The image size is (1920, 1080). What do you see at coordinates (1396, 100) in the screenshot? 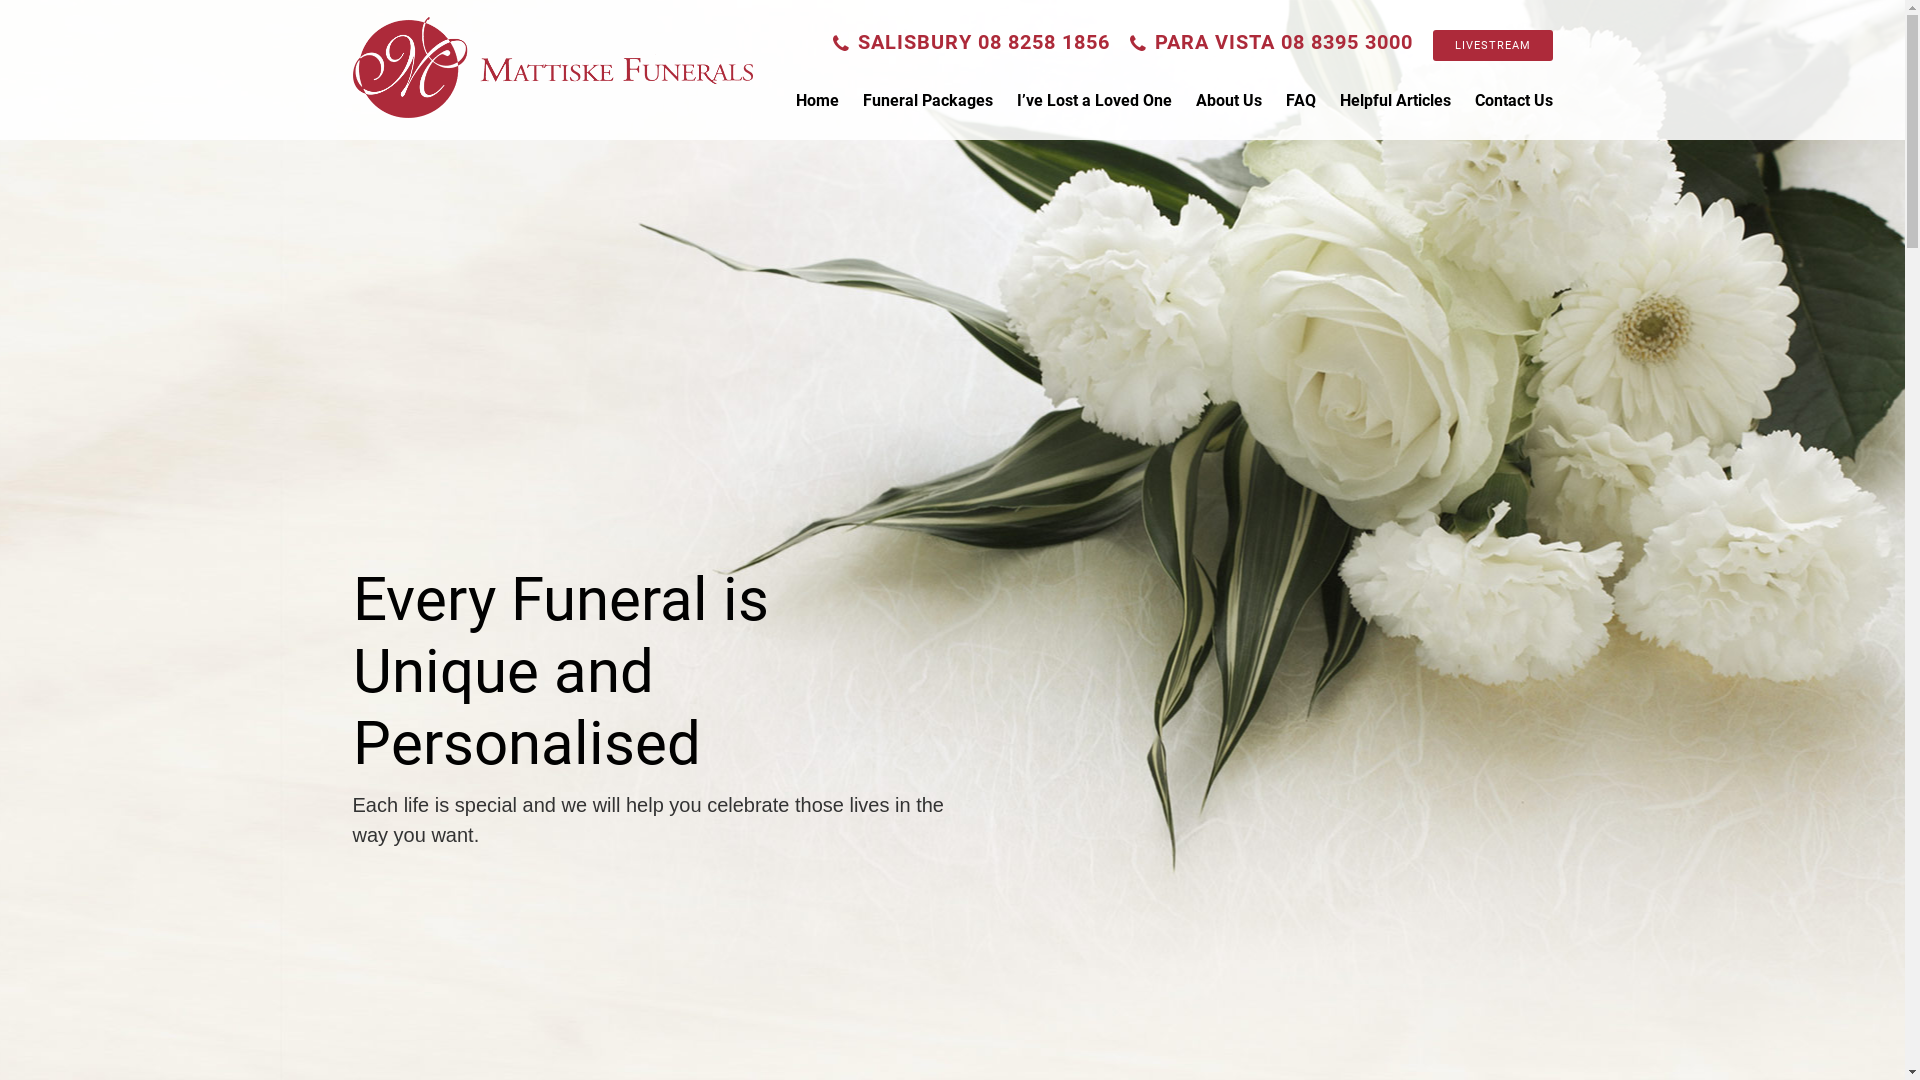
I see `Helpful Articles` at bounding box center [1396, 100].